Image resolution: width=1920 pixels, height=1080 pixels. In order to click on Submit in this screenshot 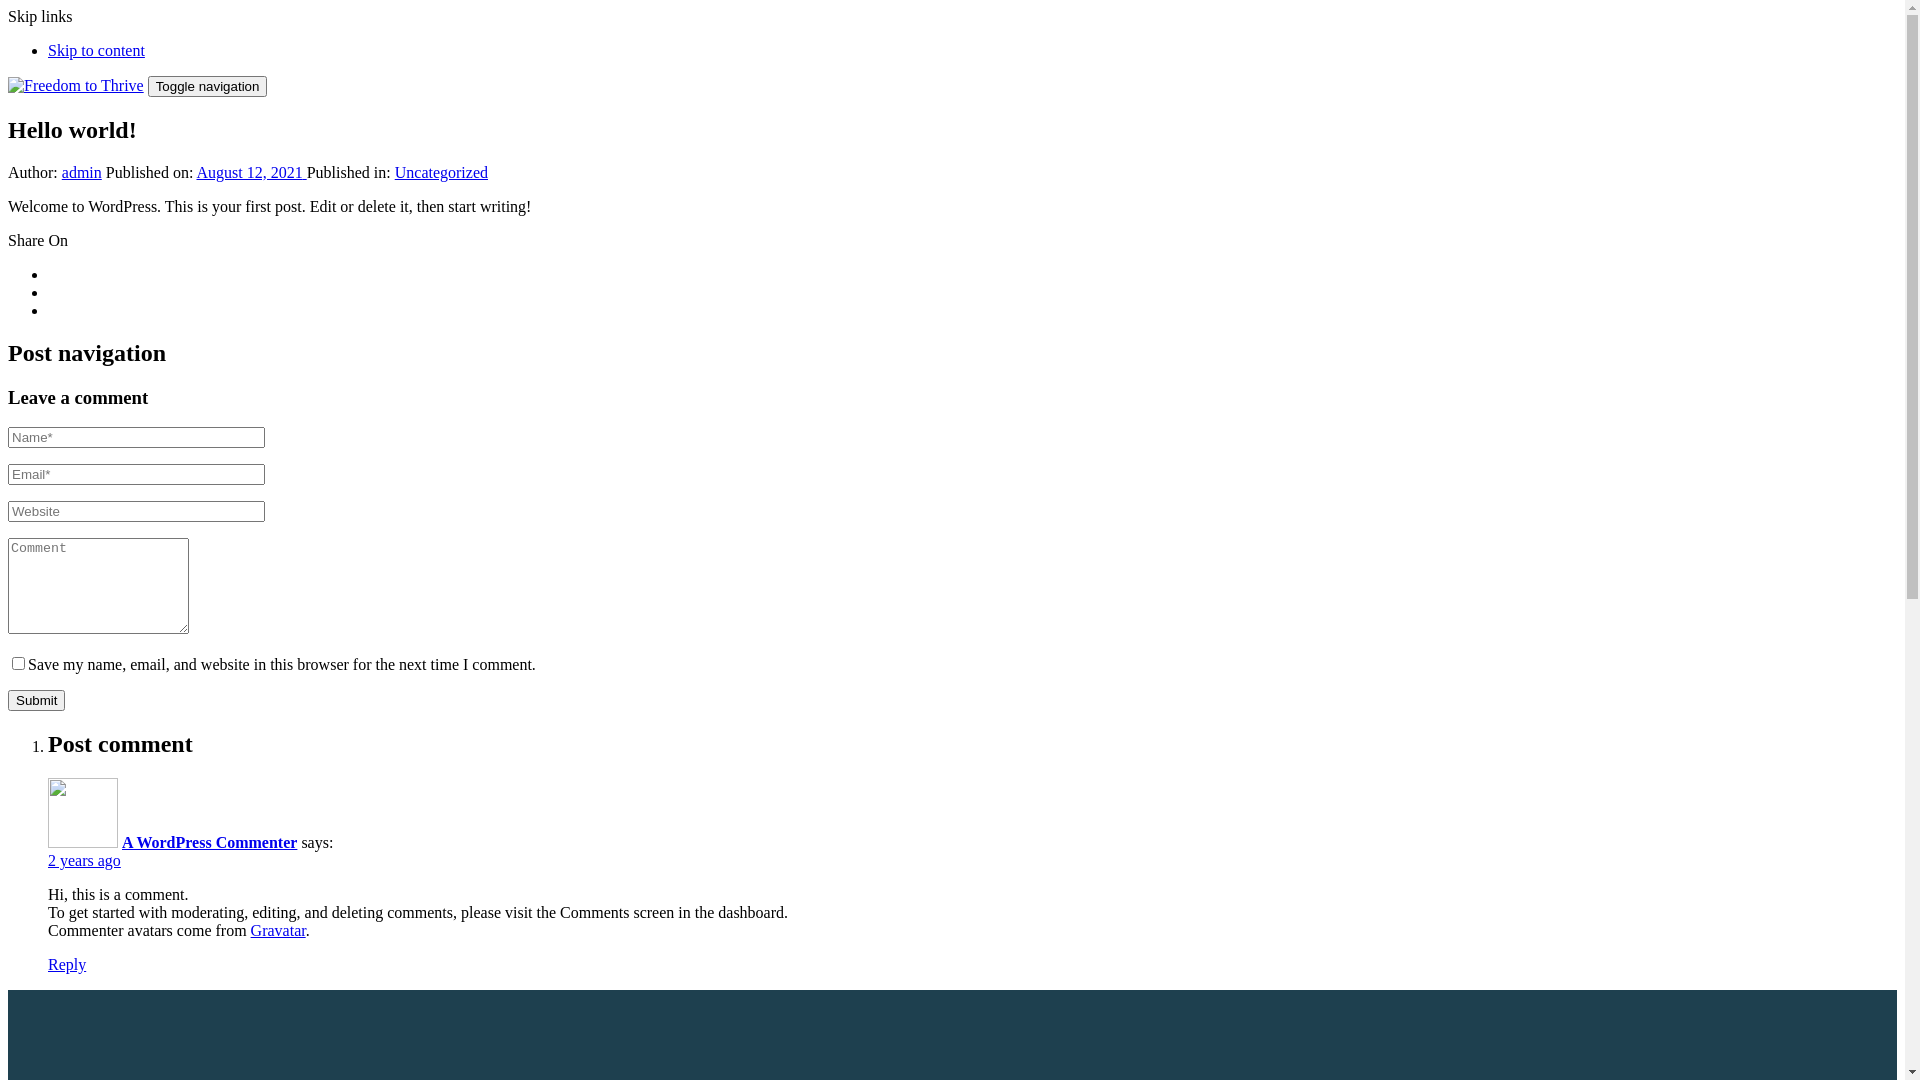, I will do `click(36, 700)`.